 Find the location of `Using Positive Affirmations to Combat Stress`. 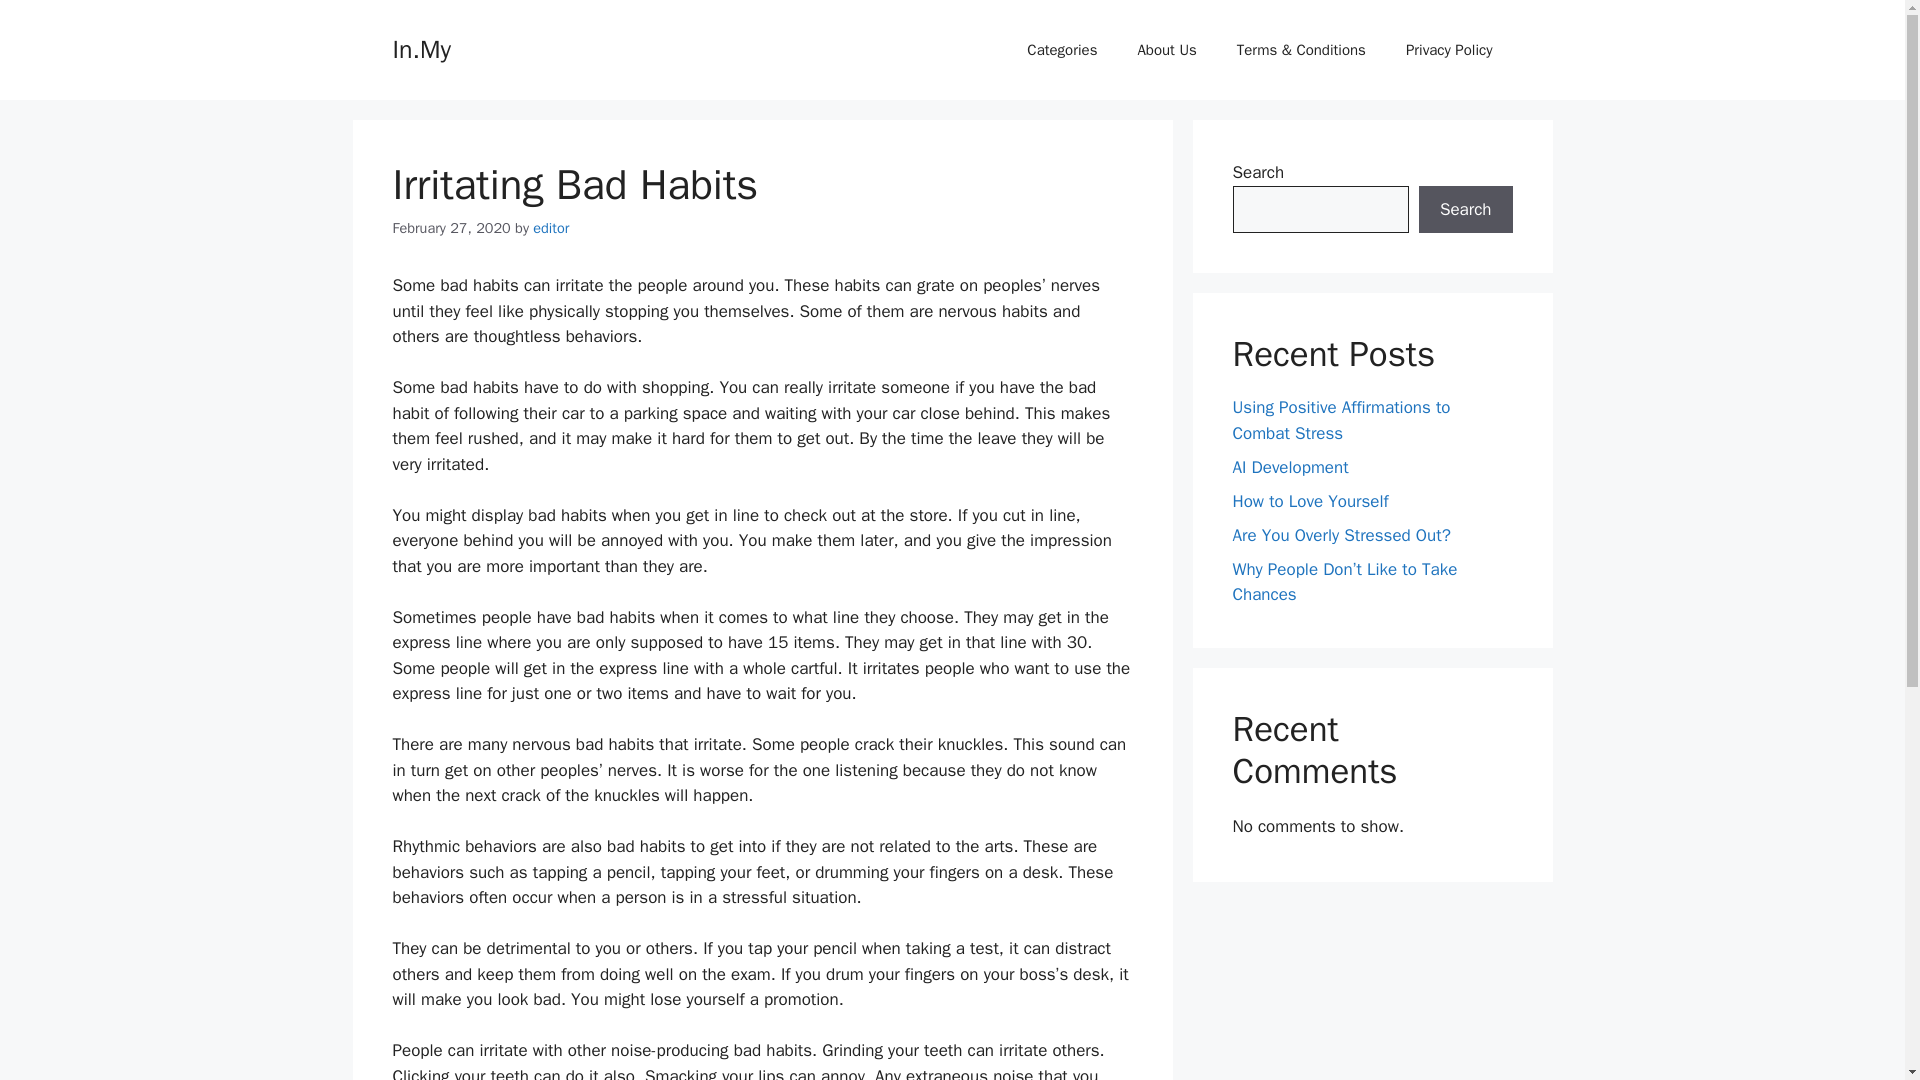

Using Positive Affirmations to Combat Stress is located at coordinates (1340, 420).